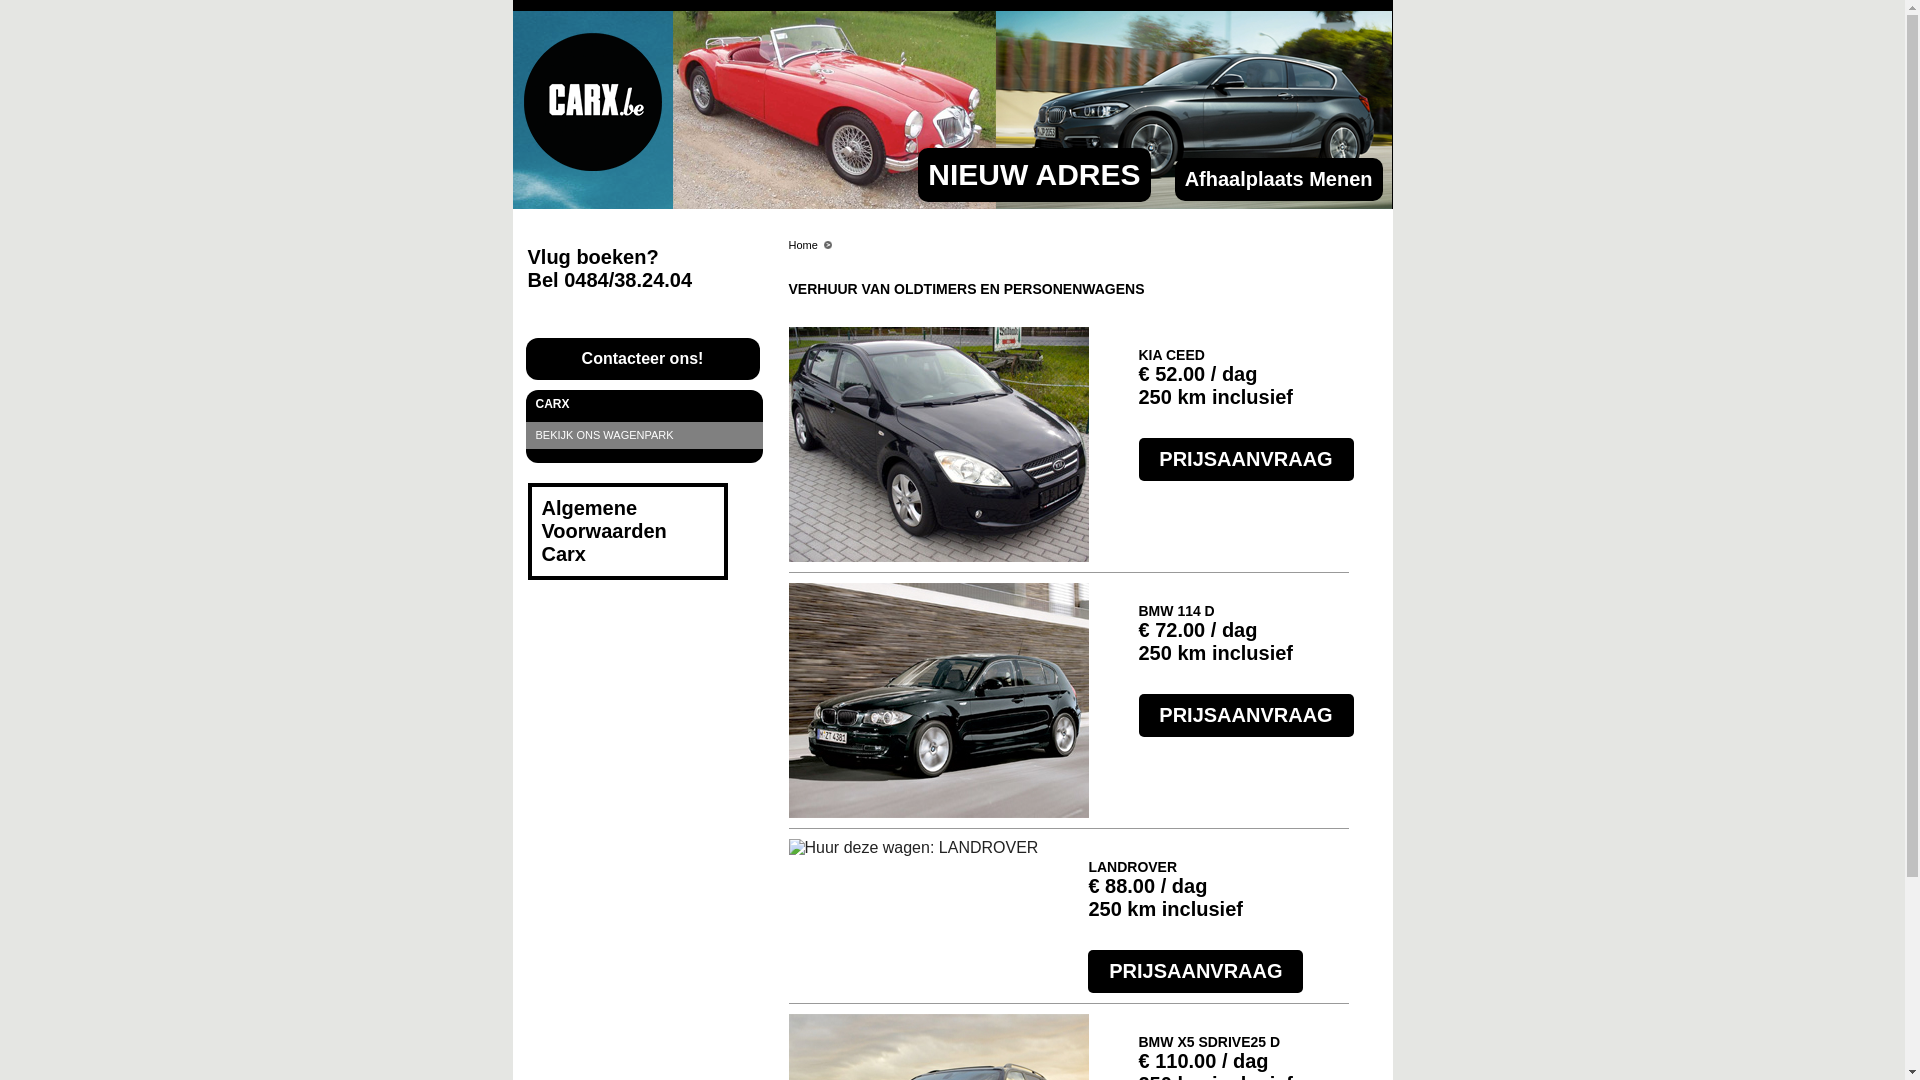  Describe the element at coordinates (1246, 716) in the screenshot. I see `PRIJSAANVRAAG` at that location.